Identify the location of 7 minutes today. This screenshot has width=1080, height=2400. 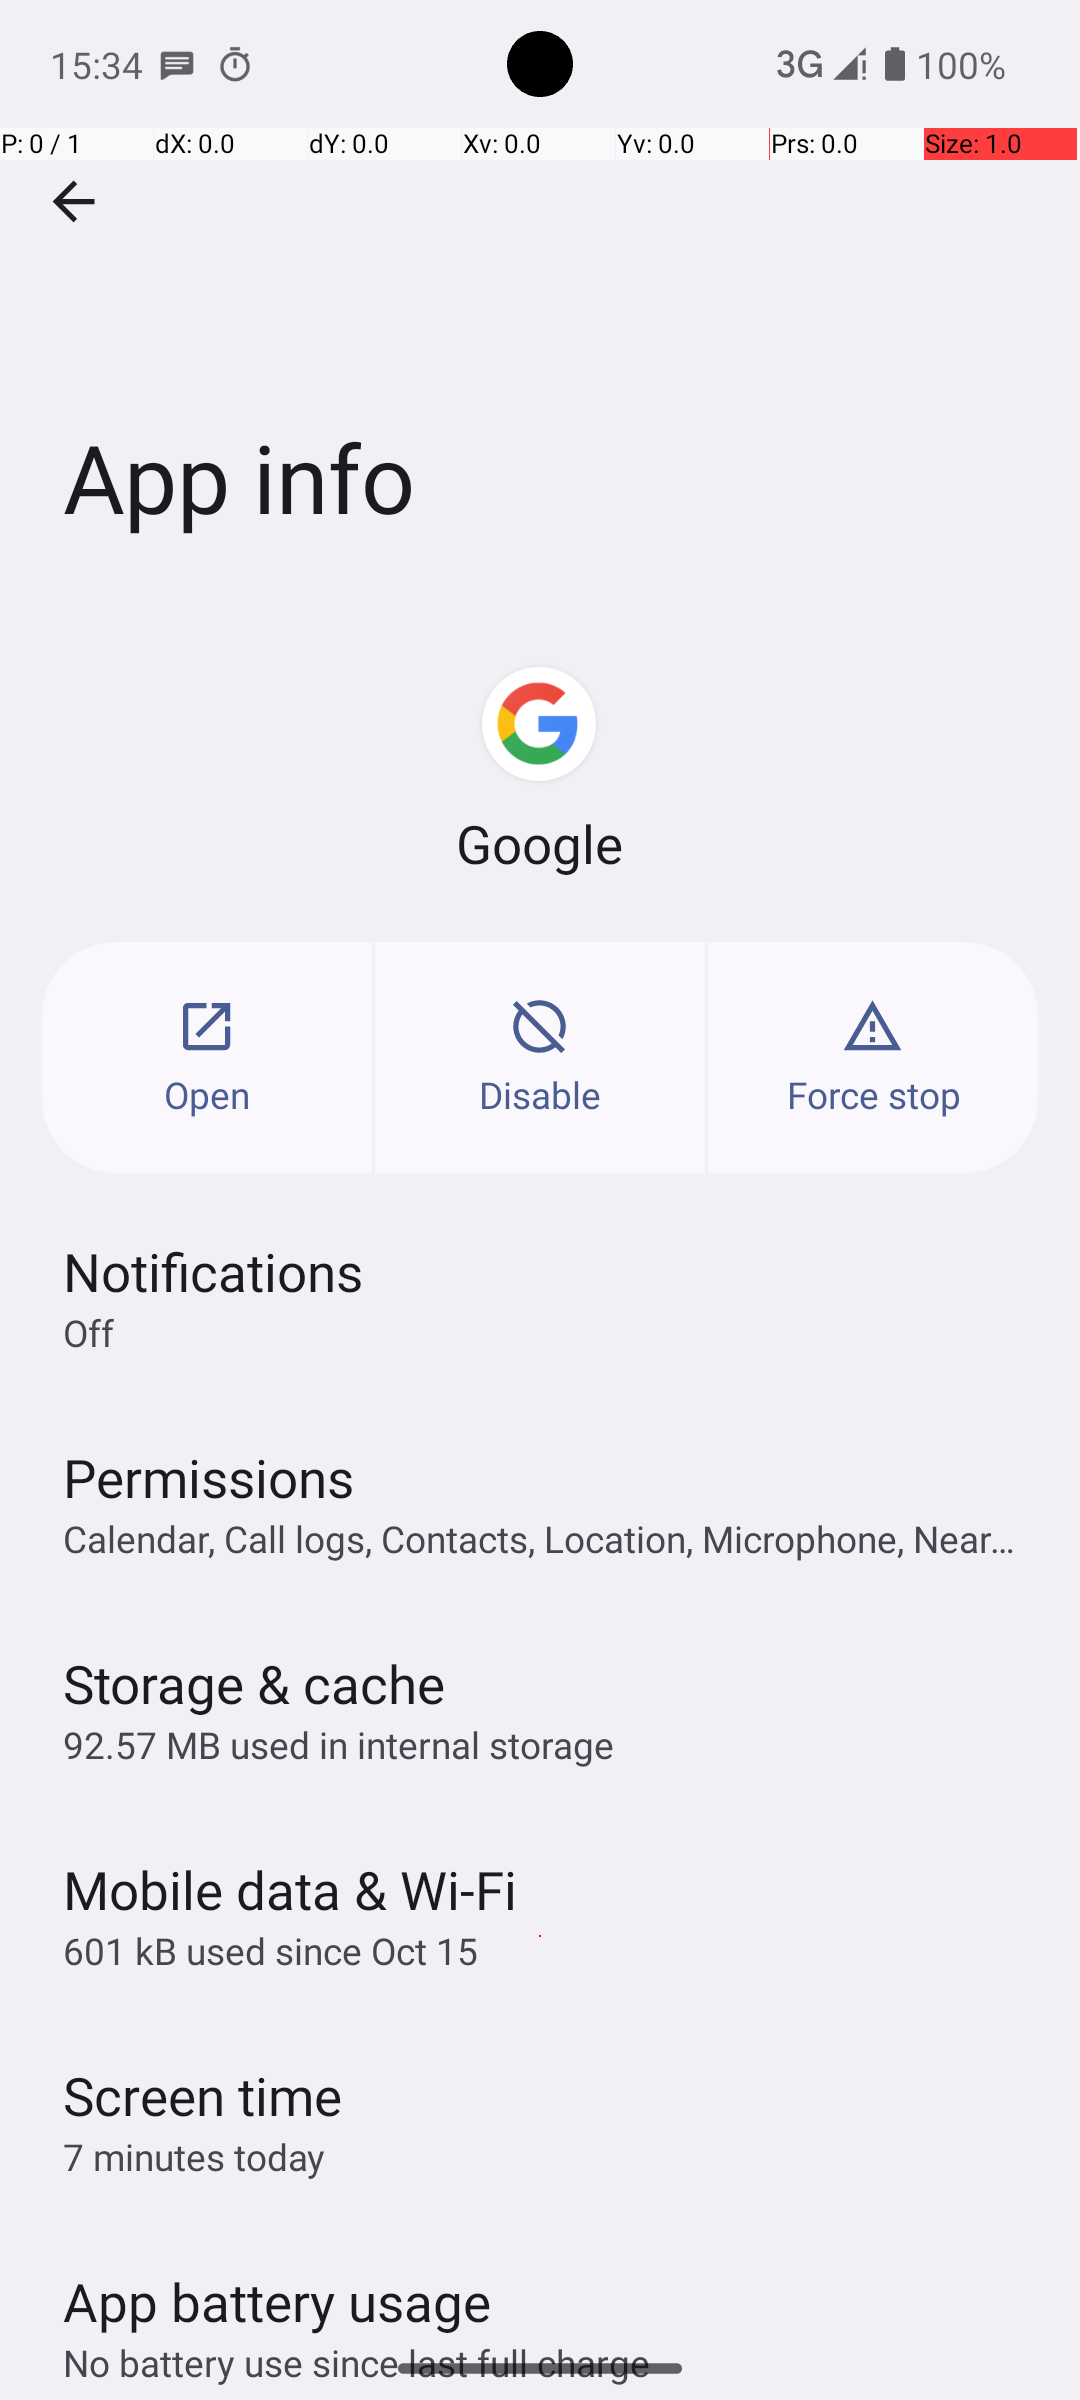
(194, 2156).